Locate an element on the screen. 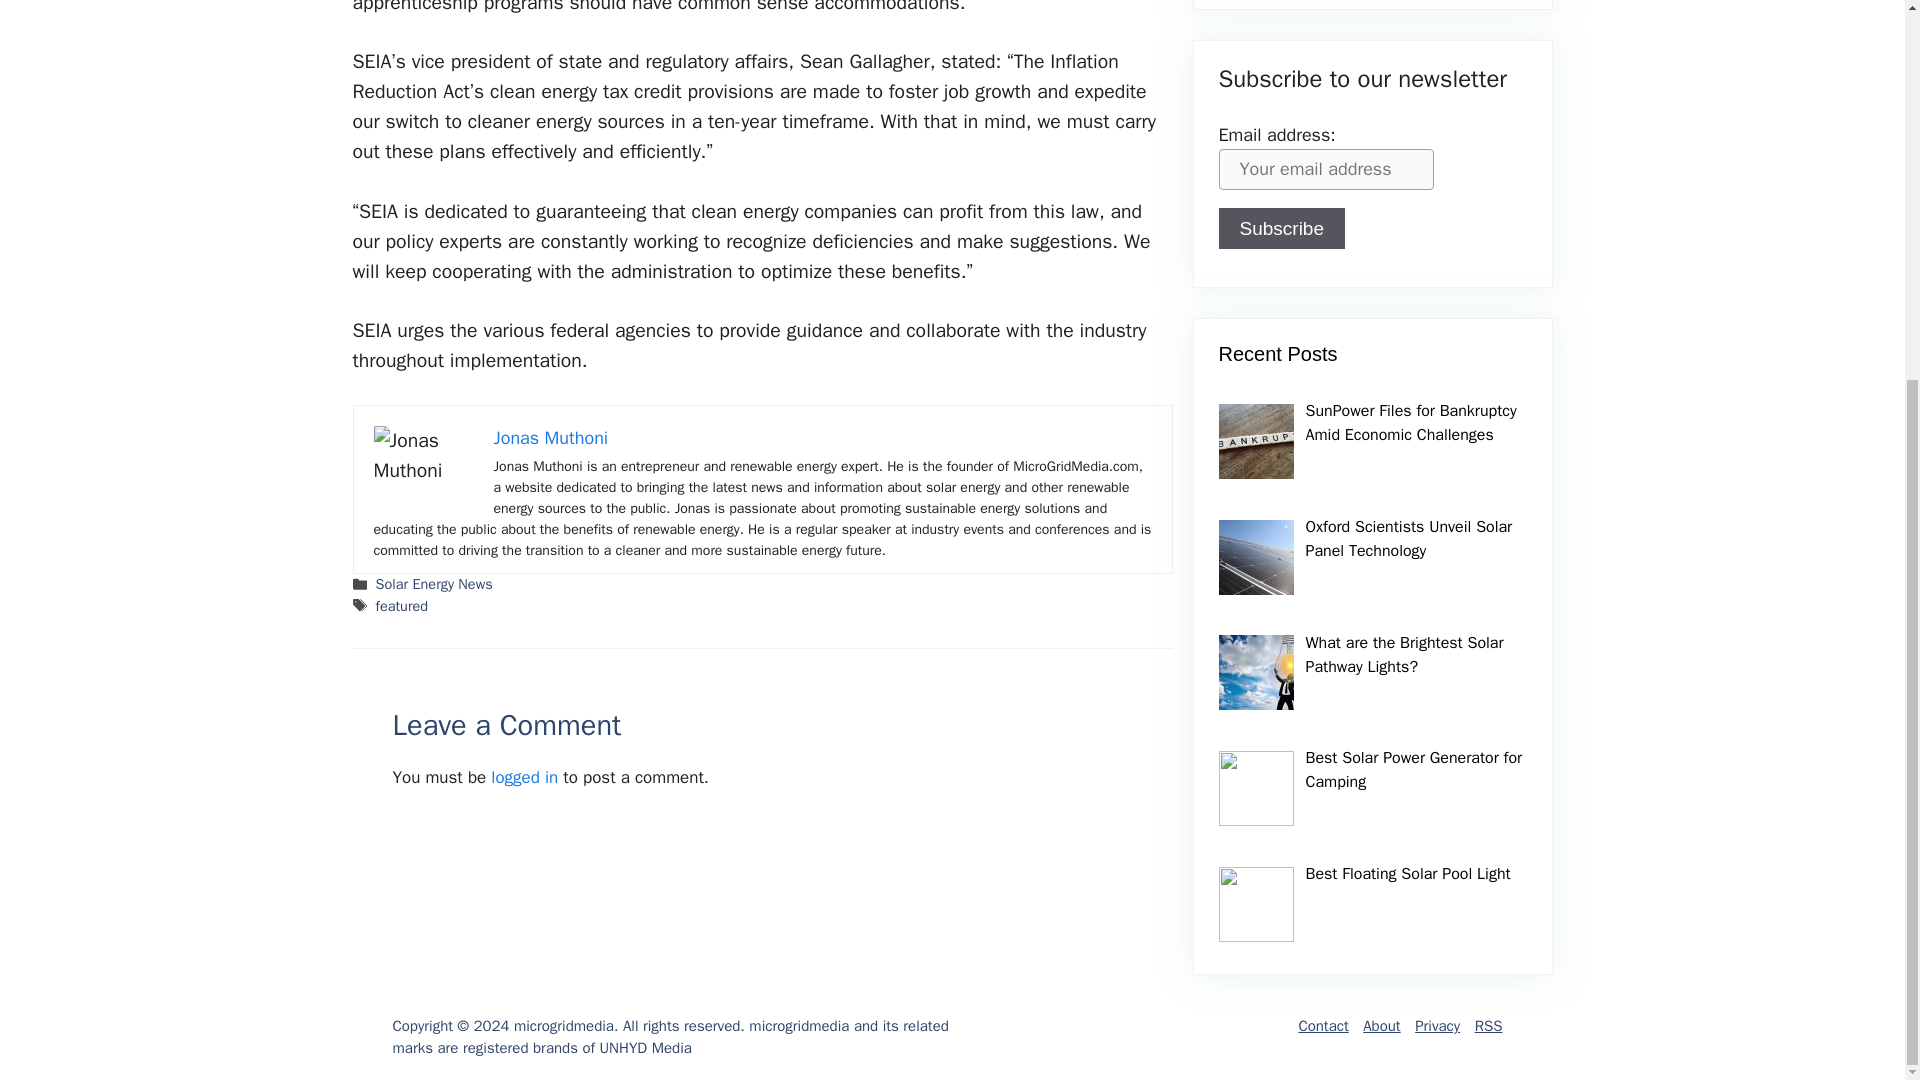 The height and width of the screenshot is (1080, 1920). Jonas Muthoni is located at coordinates (550, 438).